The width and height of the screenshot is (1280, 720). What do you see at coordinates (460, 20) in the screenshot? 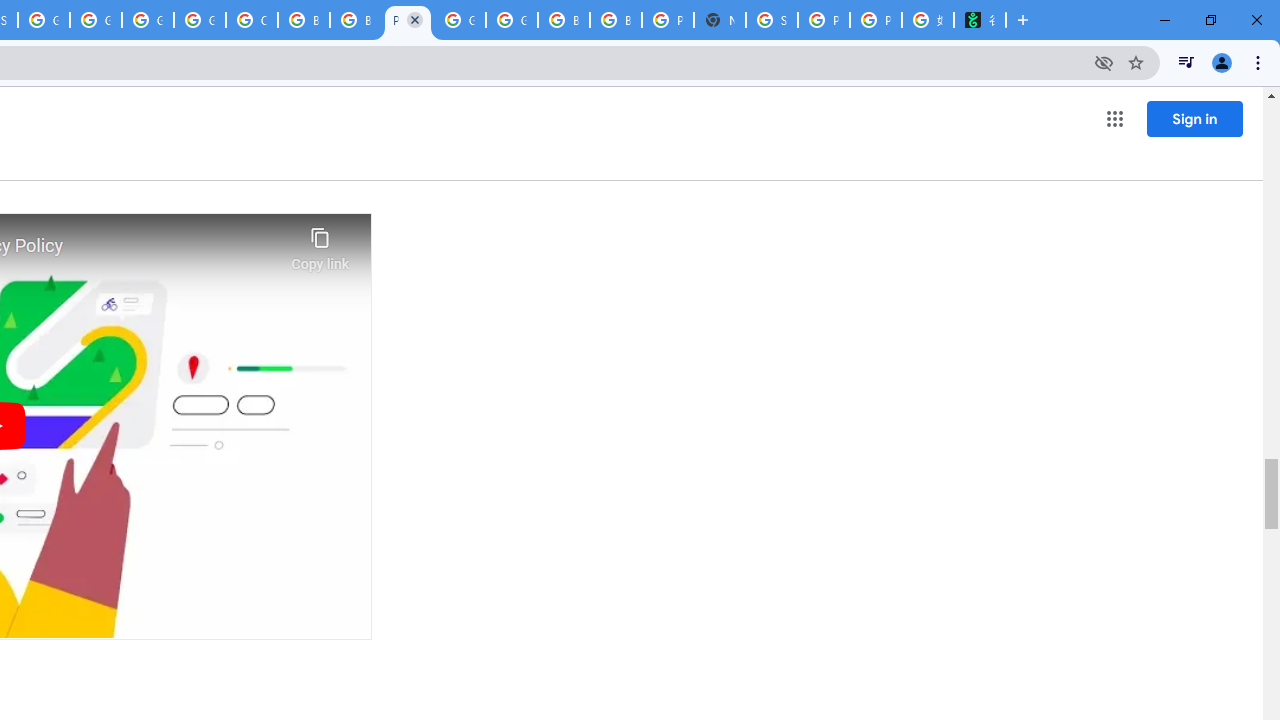
I see `Google Cloud Platform` at bounding box center [460, 20].